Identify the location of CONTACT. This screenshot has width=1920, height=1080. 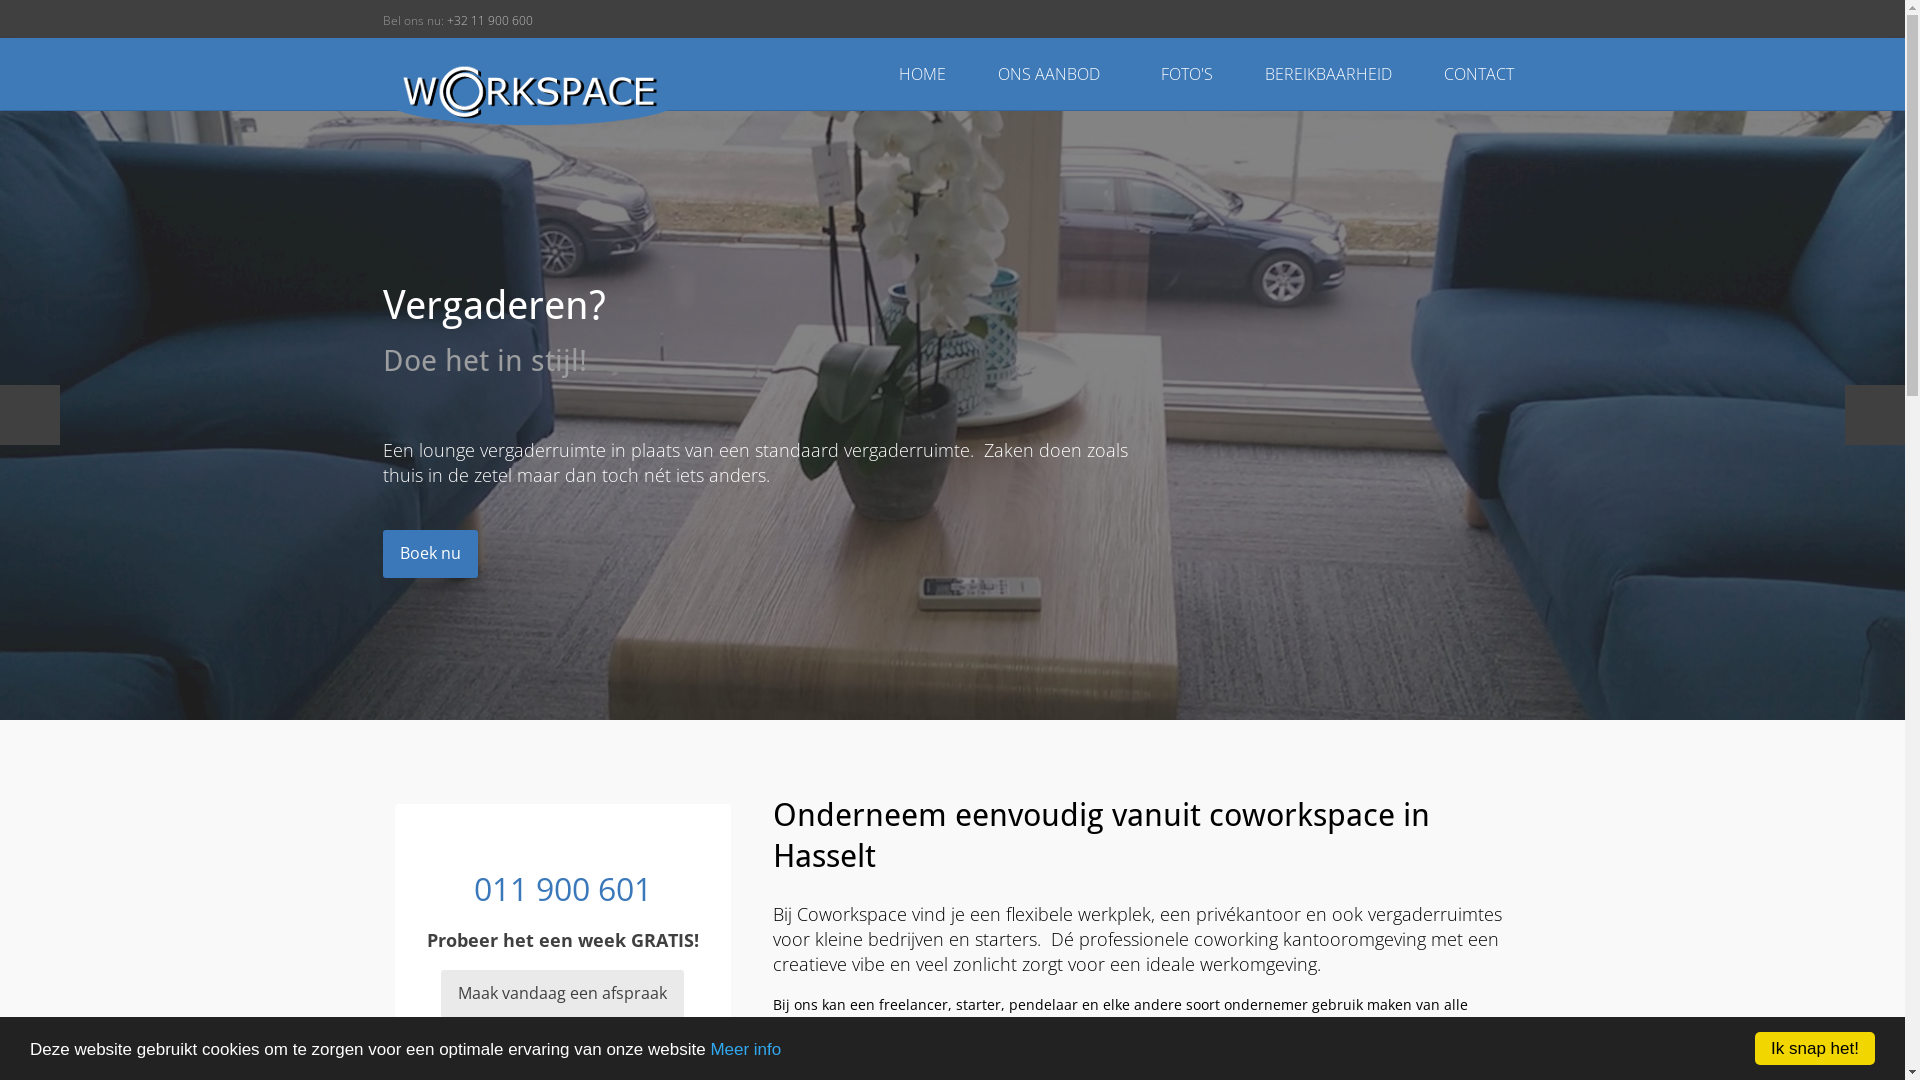
(1479, 74).